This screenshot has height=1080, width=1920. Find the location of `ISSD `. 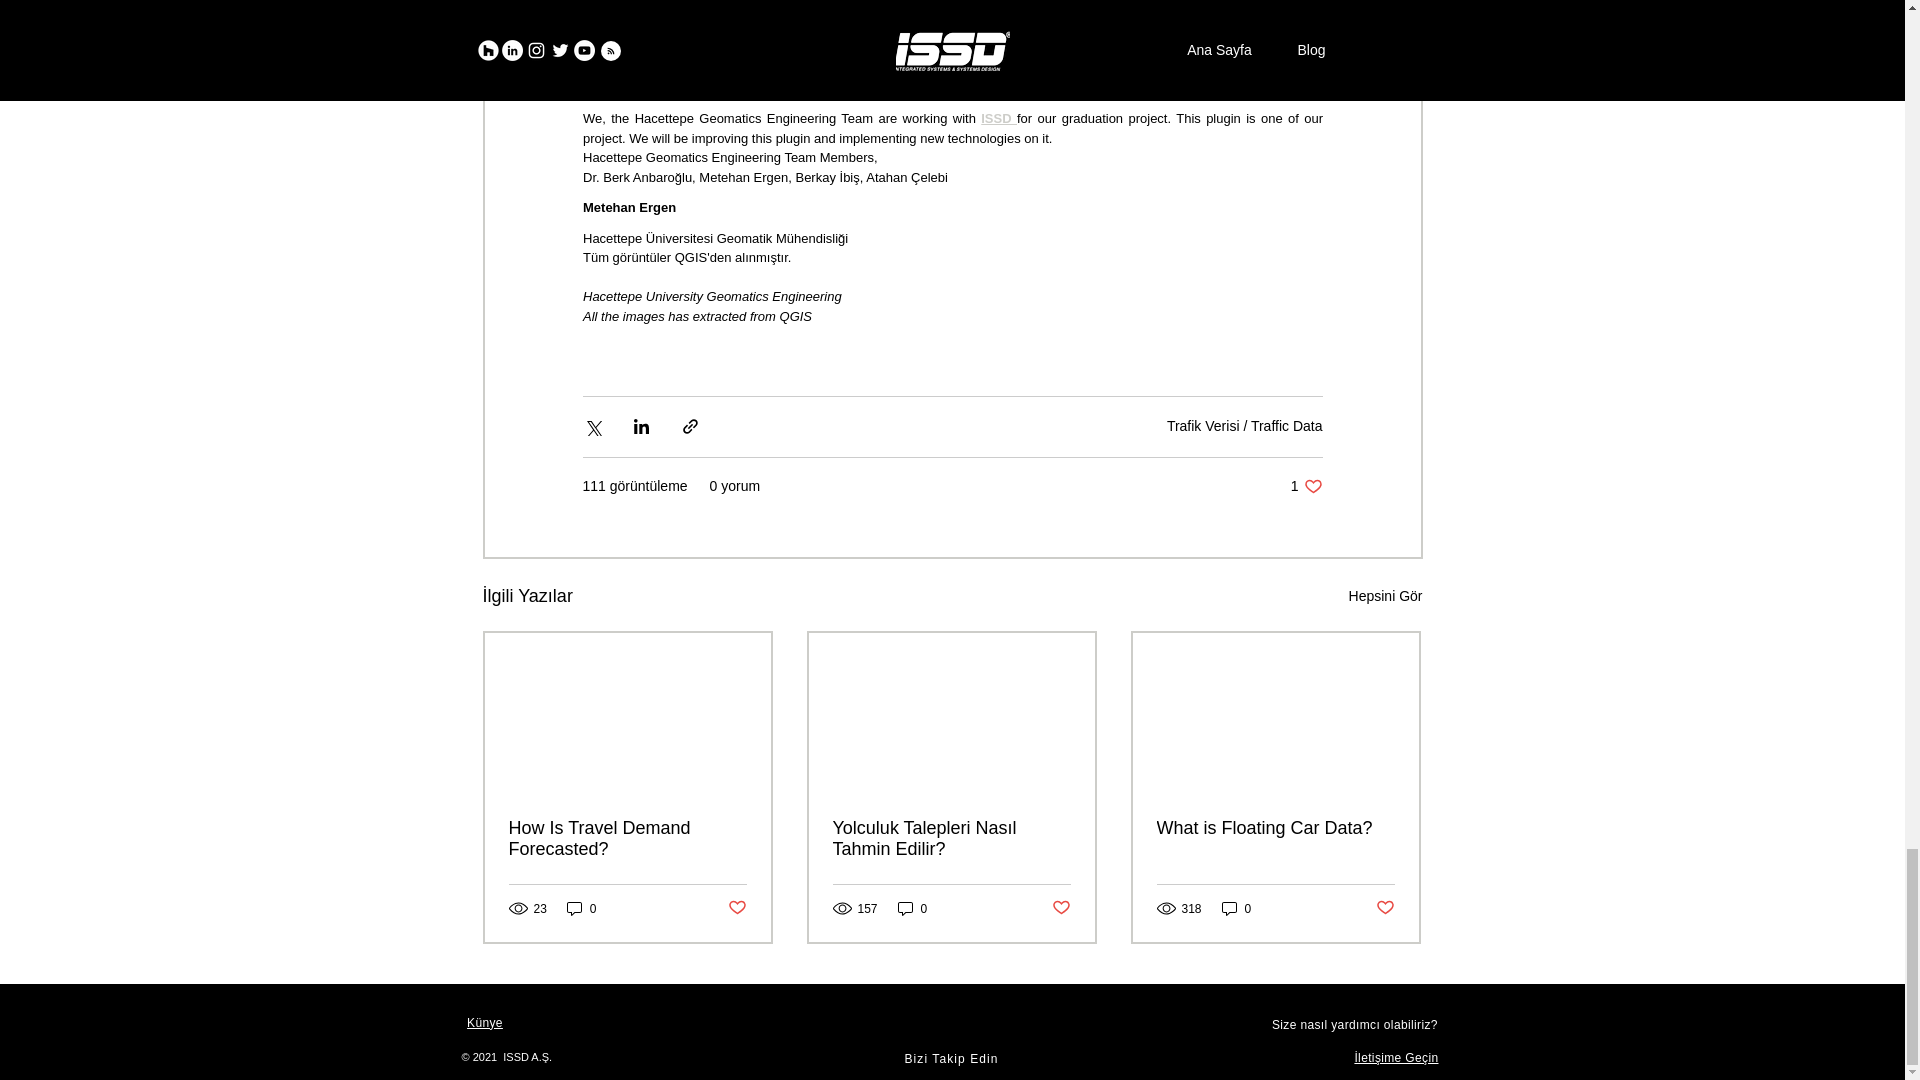

ISSD  is located at coordinates (999, 118).